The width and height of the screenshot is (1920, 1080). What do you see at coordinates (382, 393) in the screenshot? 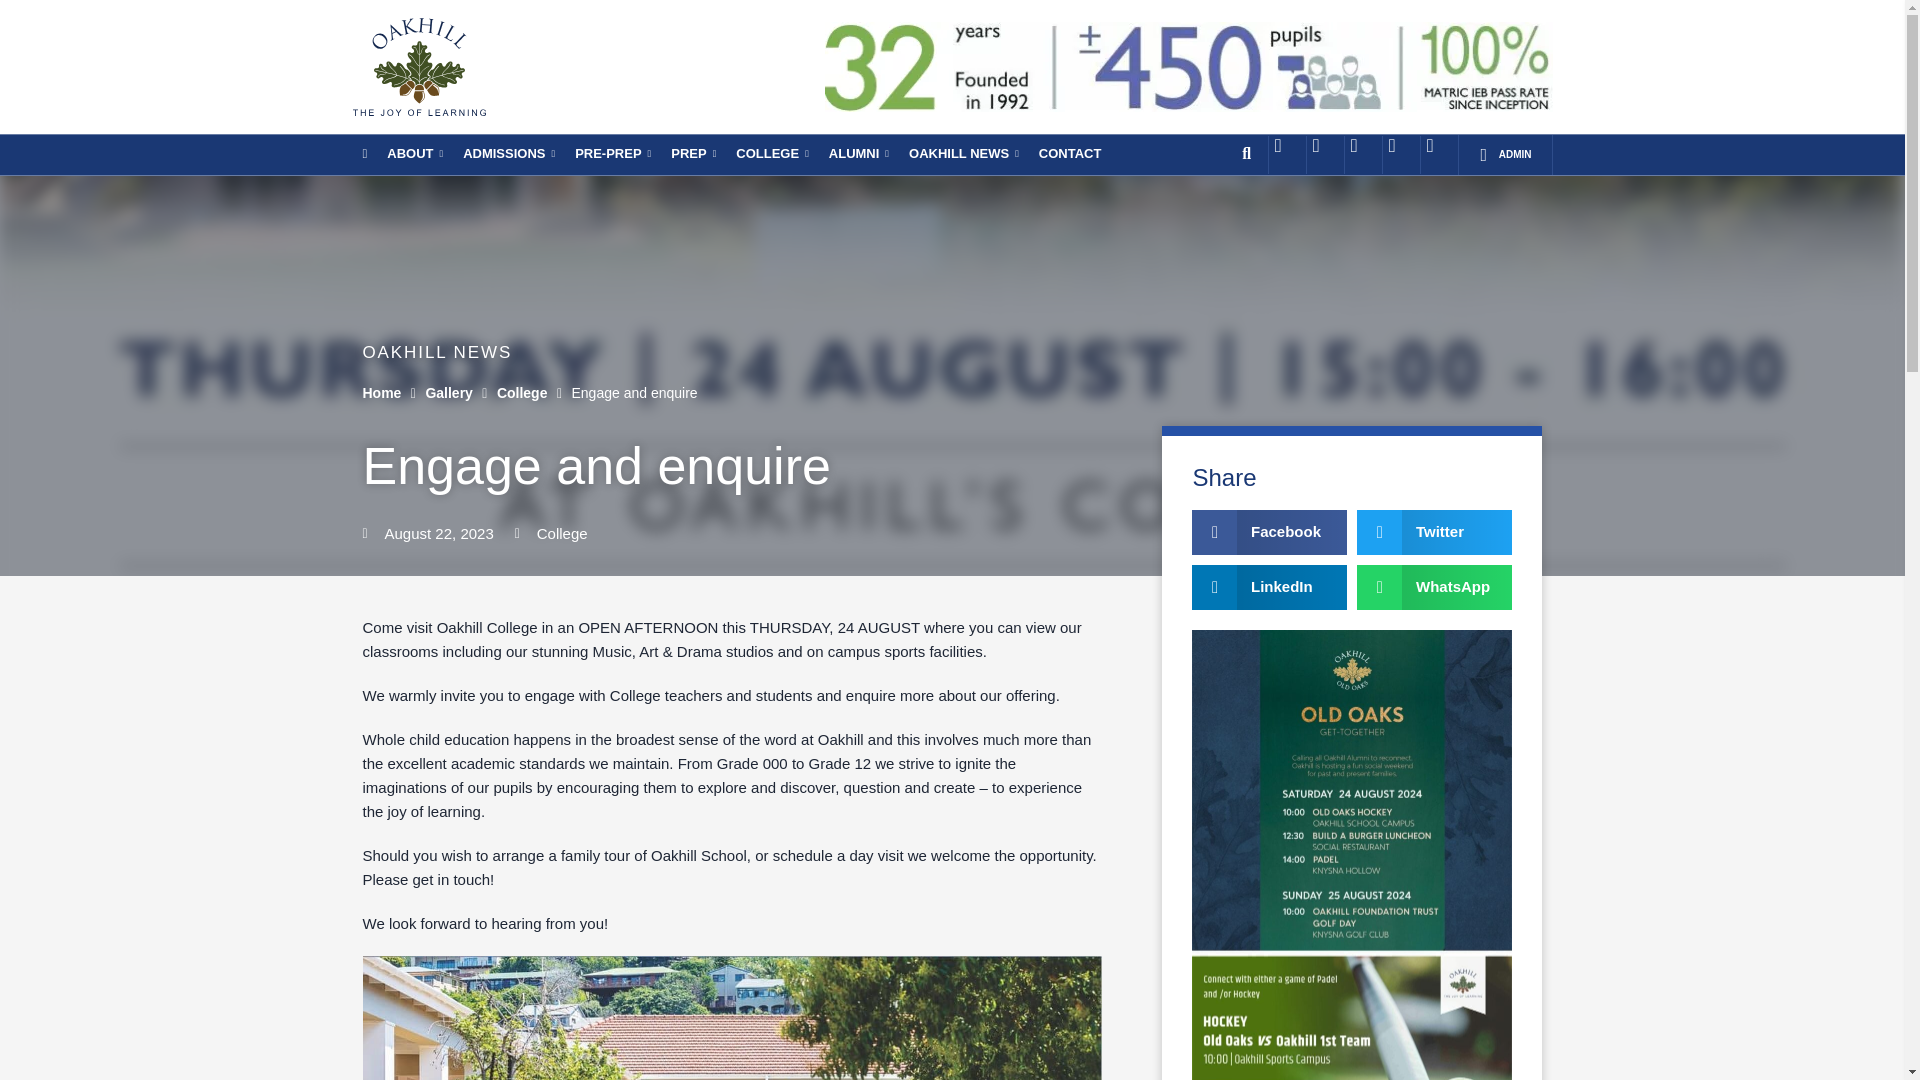
I see `Home` at bounding box center [382, 393].